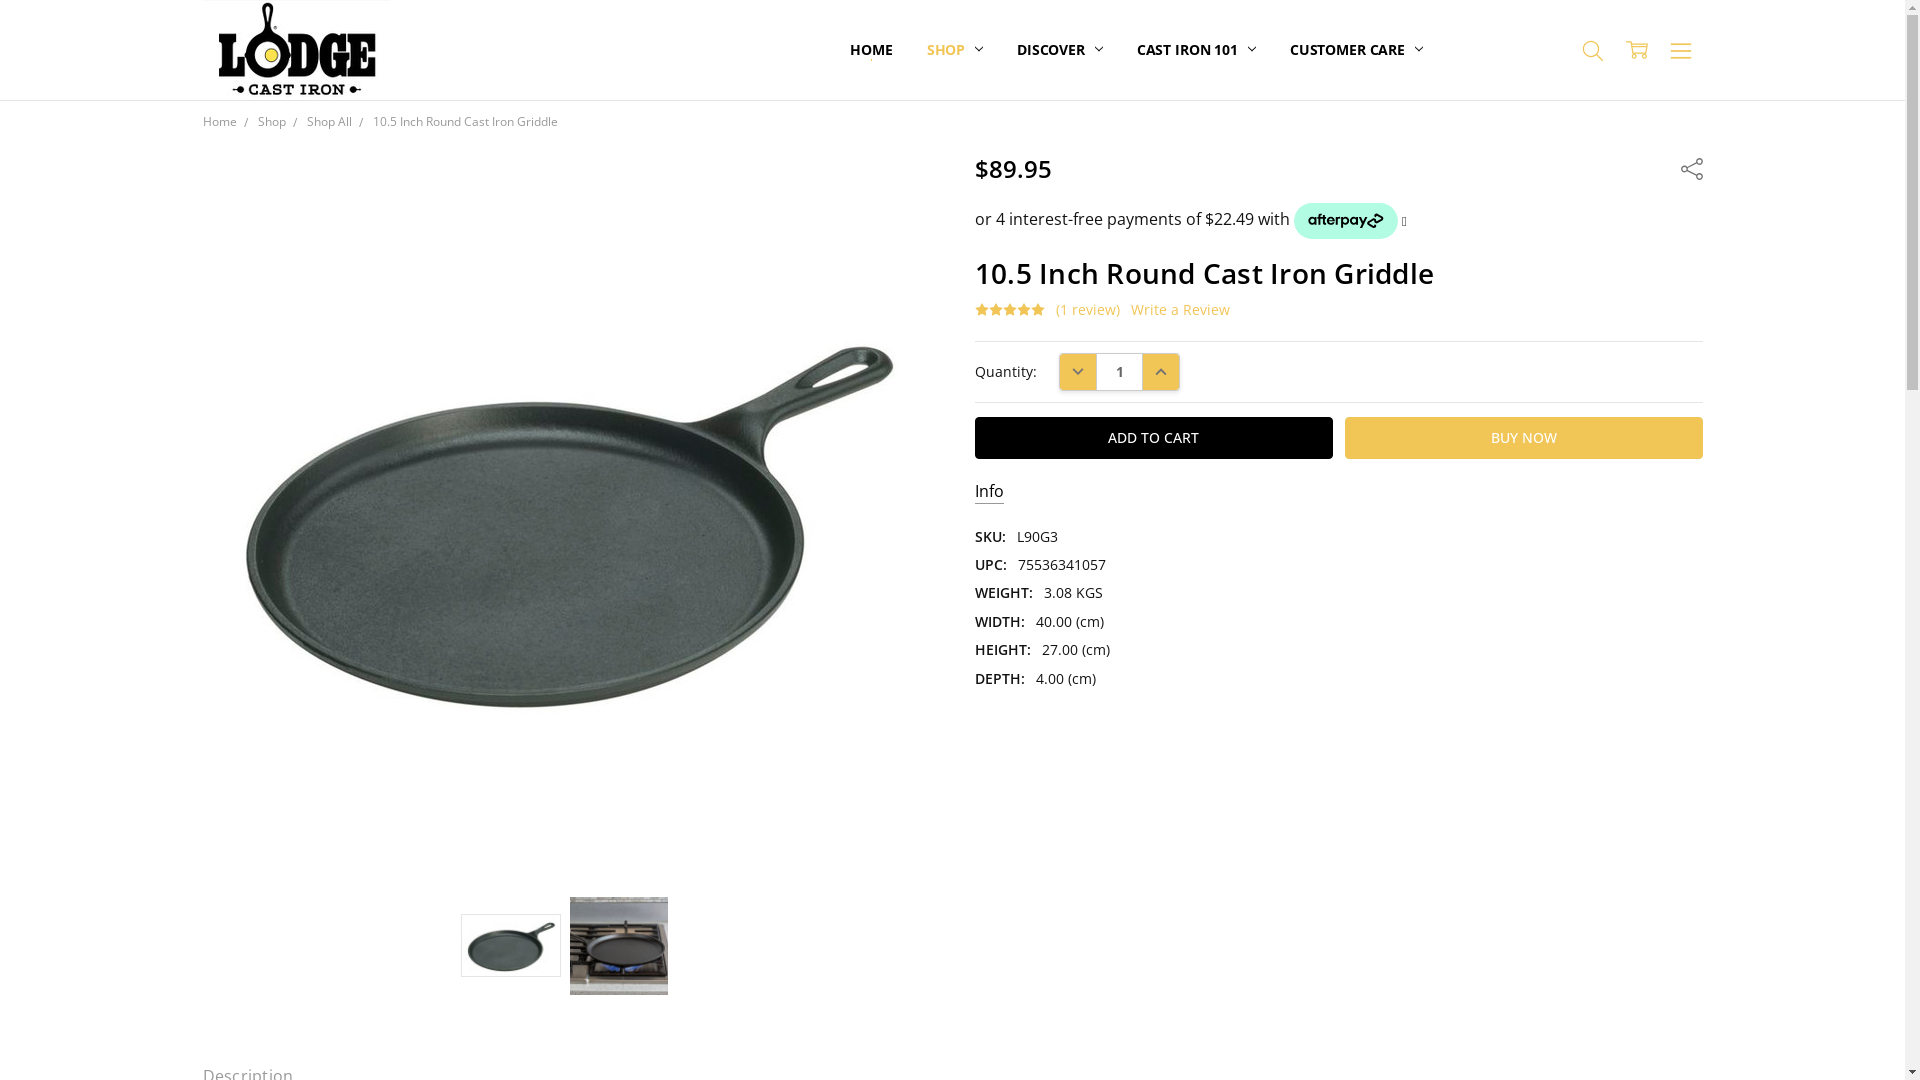  What do you see at coordinates (1180, 310) in the screenshot?
I see `Write a Review` at bounding box center [1180, 310].